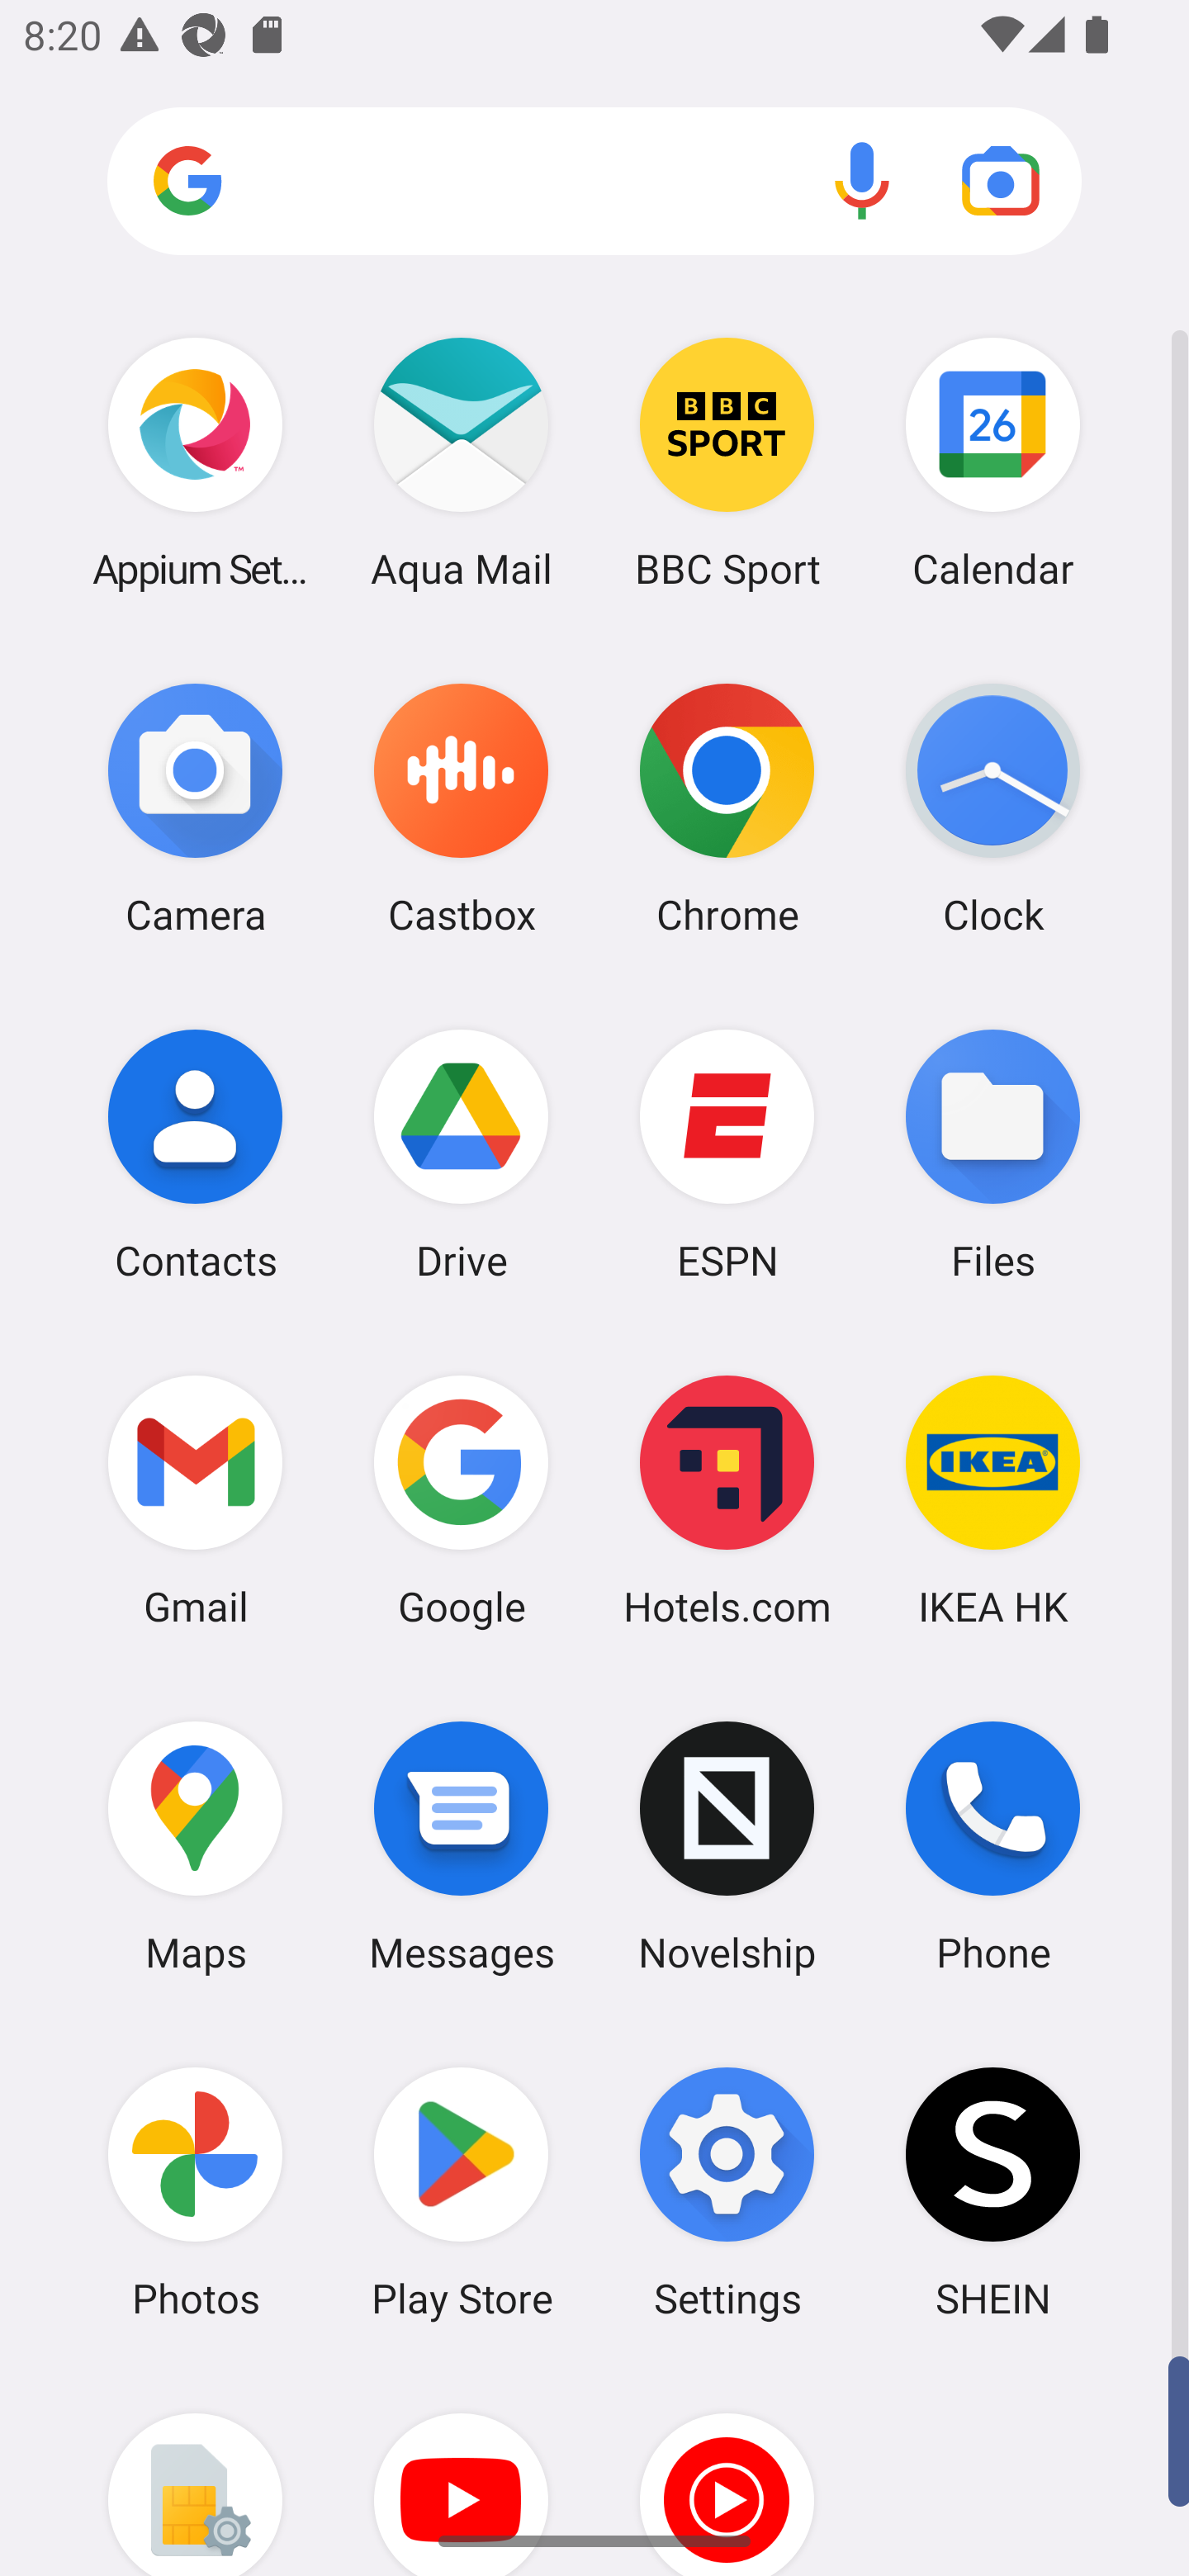 The image size is (1189, 2576). What do you see at coordinates (461, 2470) in the screenshot?
I see `YouTube` at bounding box center [461, 2470].